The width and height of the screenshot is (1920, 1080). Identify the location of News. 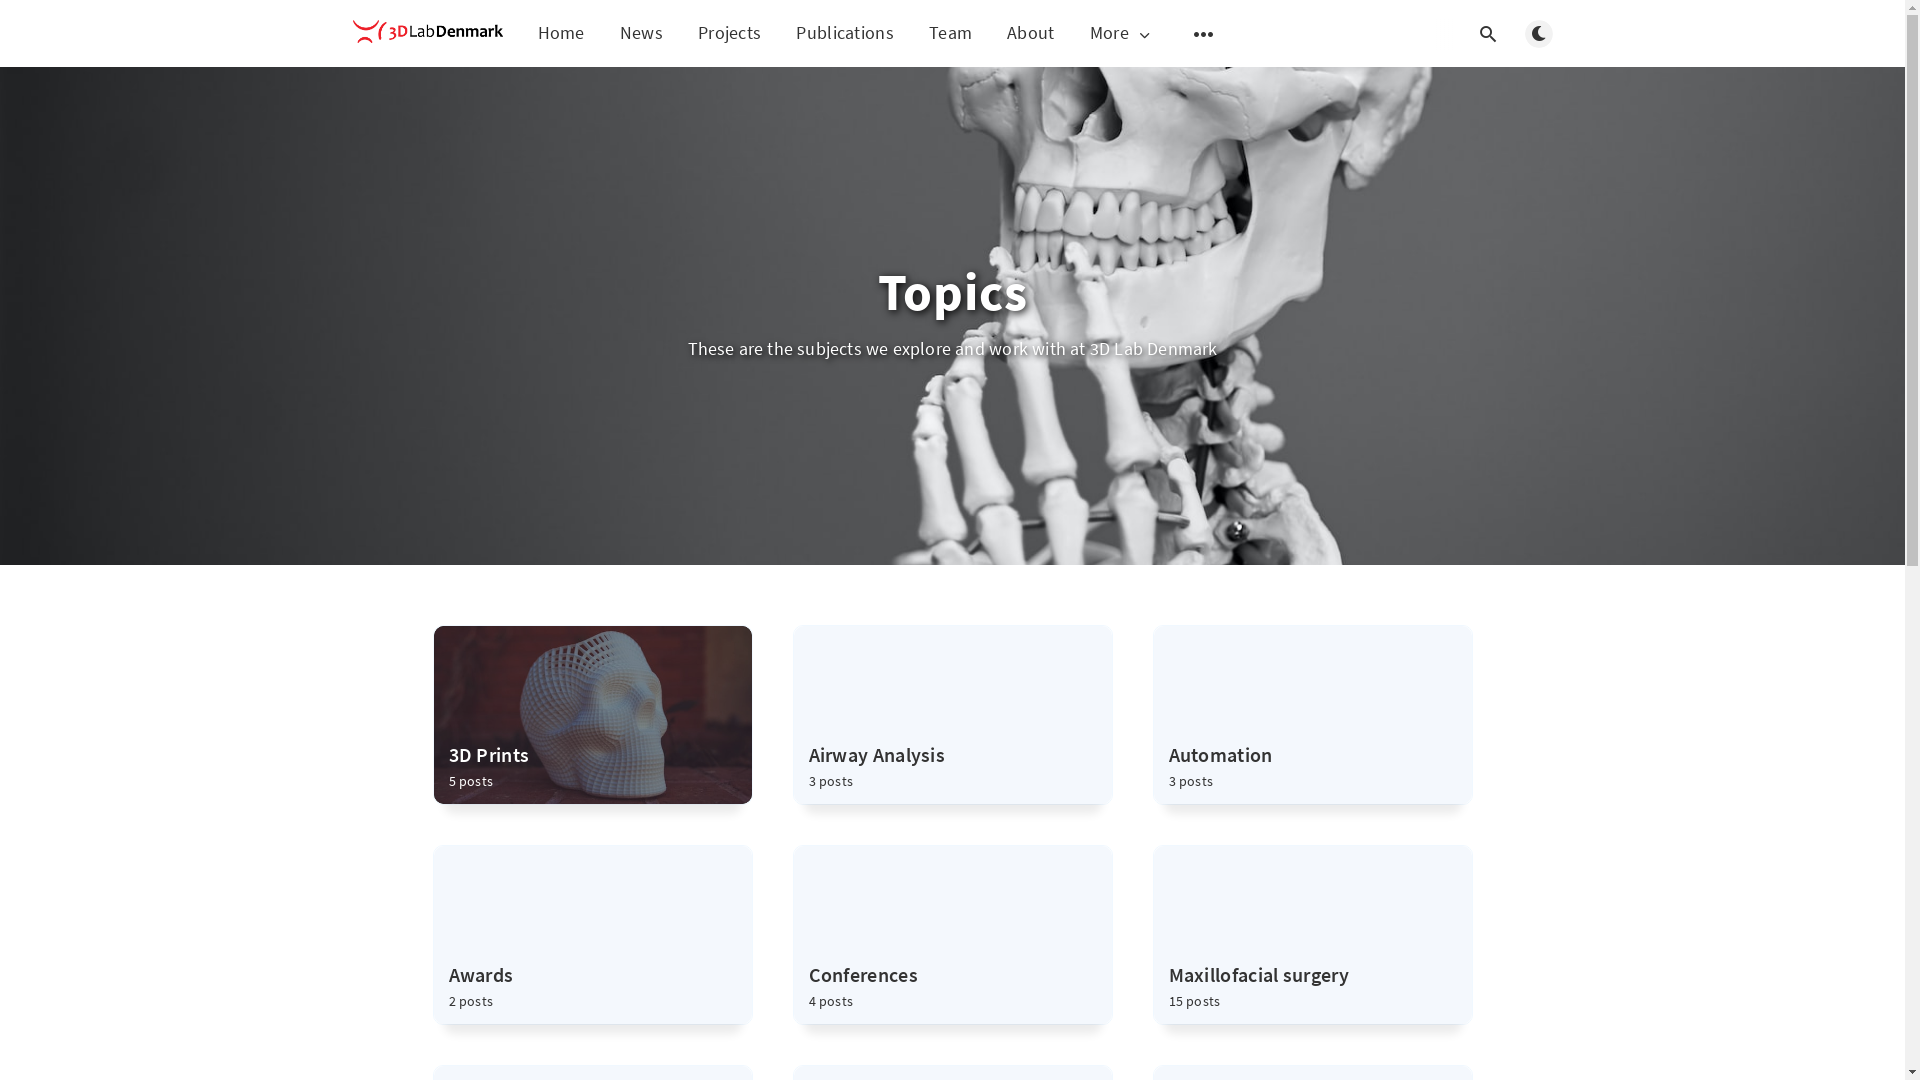
(642, 32).